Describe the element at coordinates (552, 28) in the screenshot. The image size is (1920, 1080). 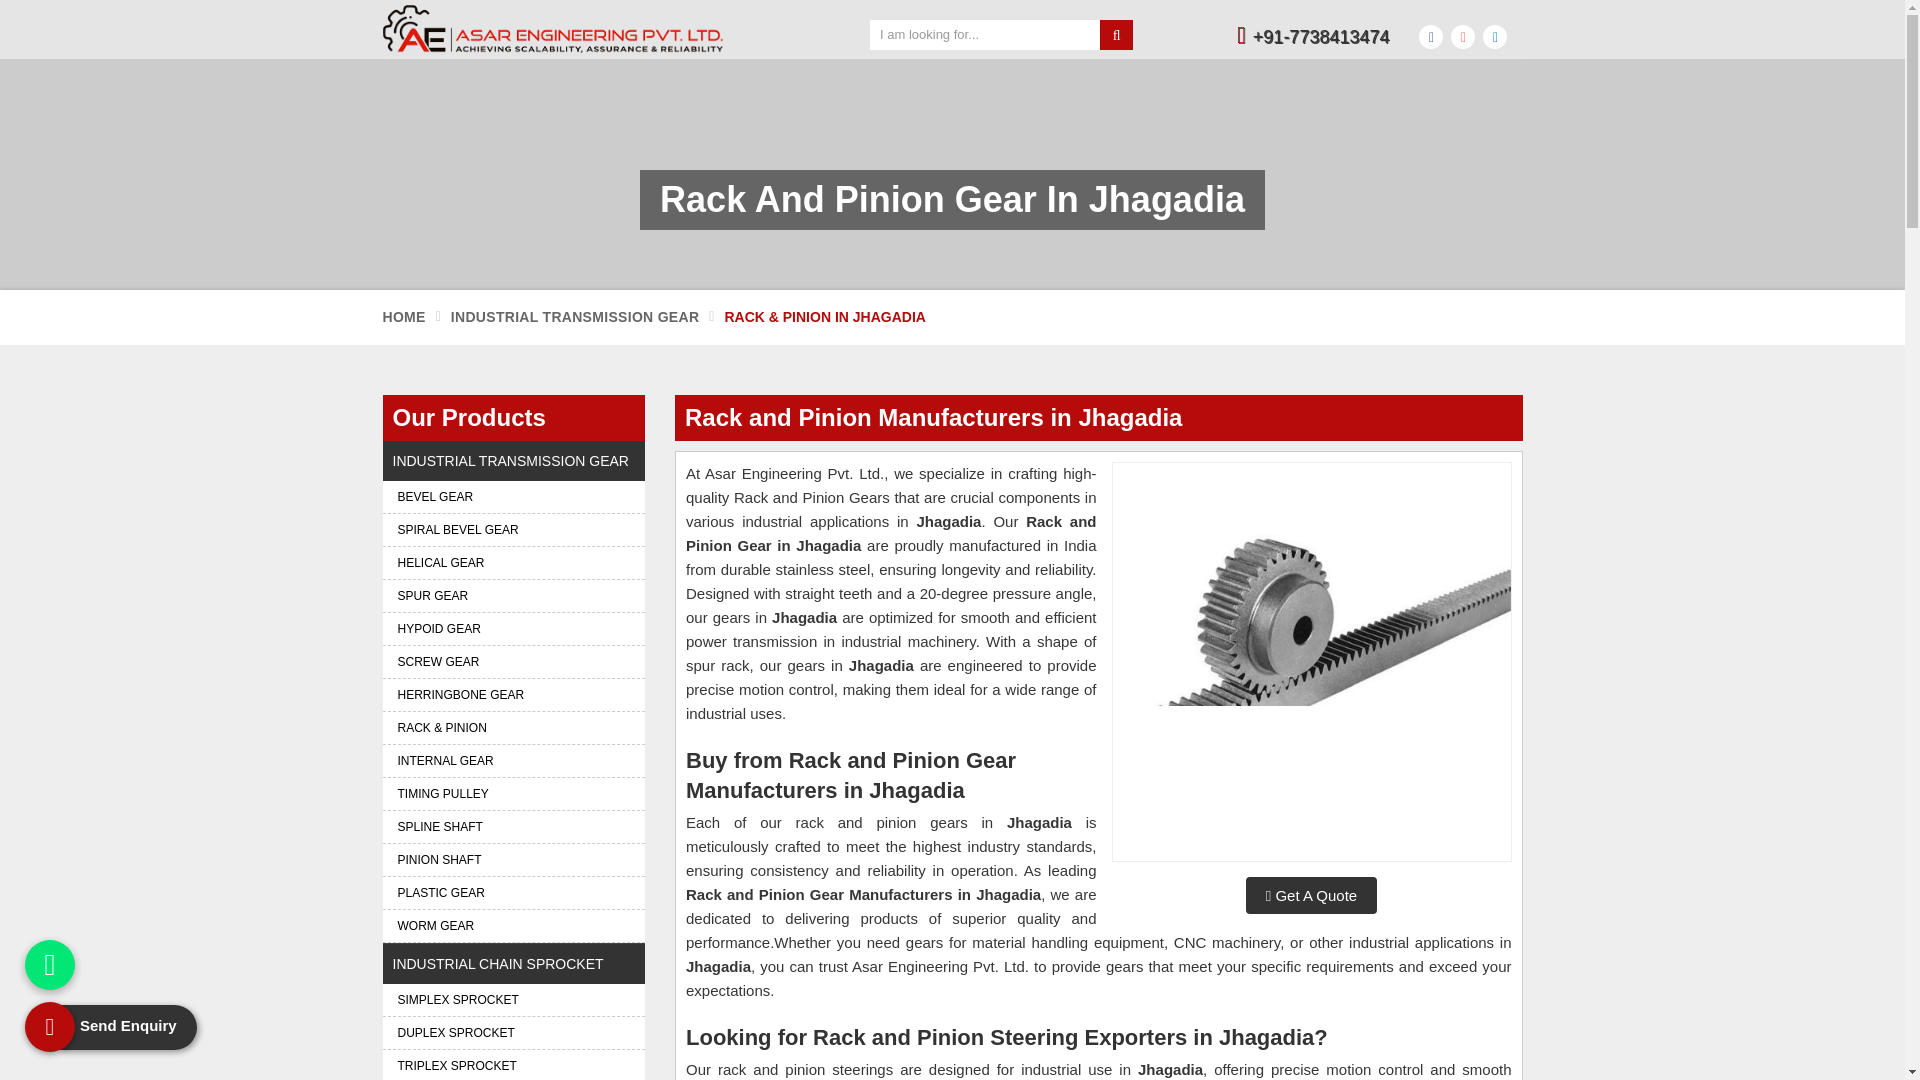
I see `Asar Engineering Pvt. Ltd.` at that location.